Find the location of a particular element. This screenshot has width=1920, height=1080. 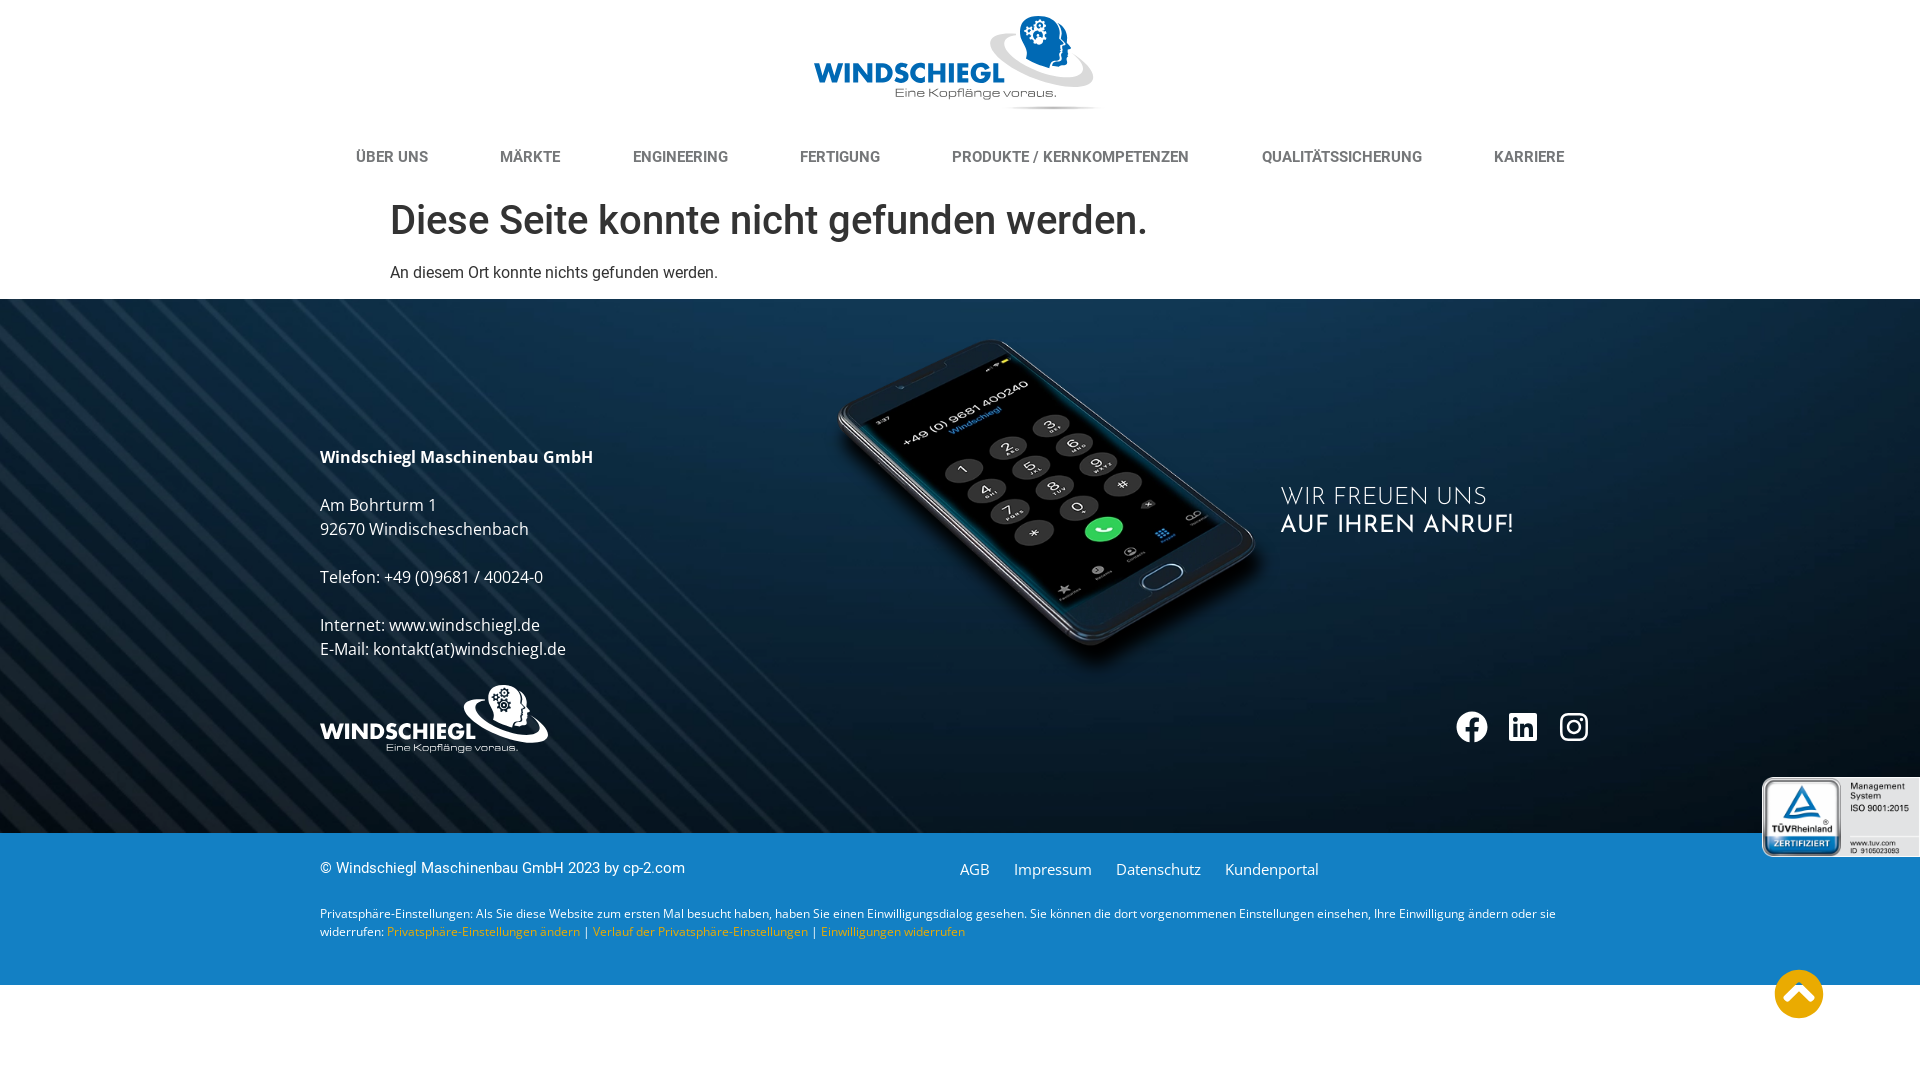

Kundenportal is located at coordinates (1272, 869).